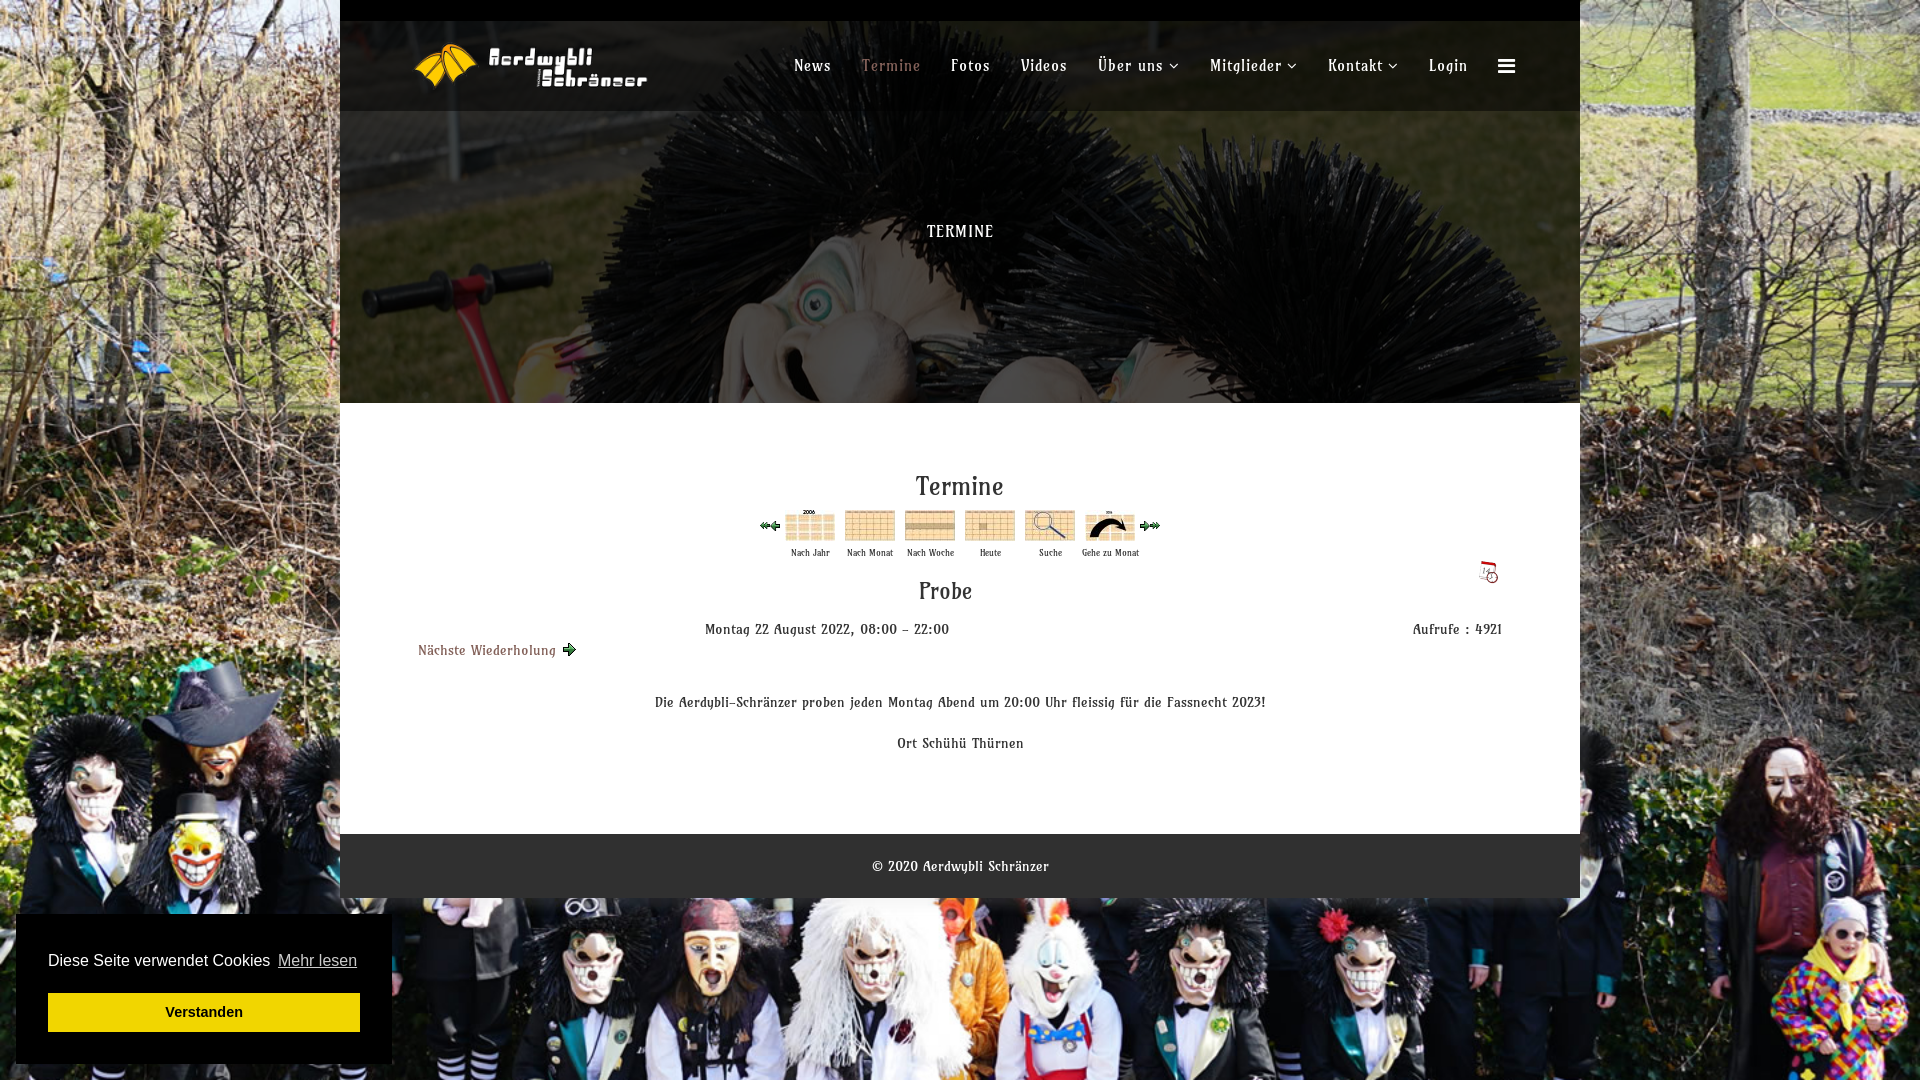 Image resolution: width=1920 pixels, height=1080 pixels. What do you see at coordinates (892, 66) in the screenshot?
I see `Termine` at bounding box center [892, 66].